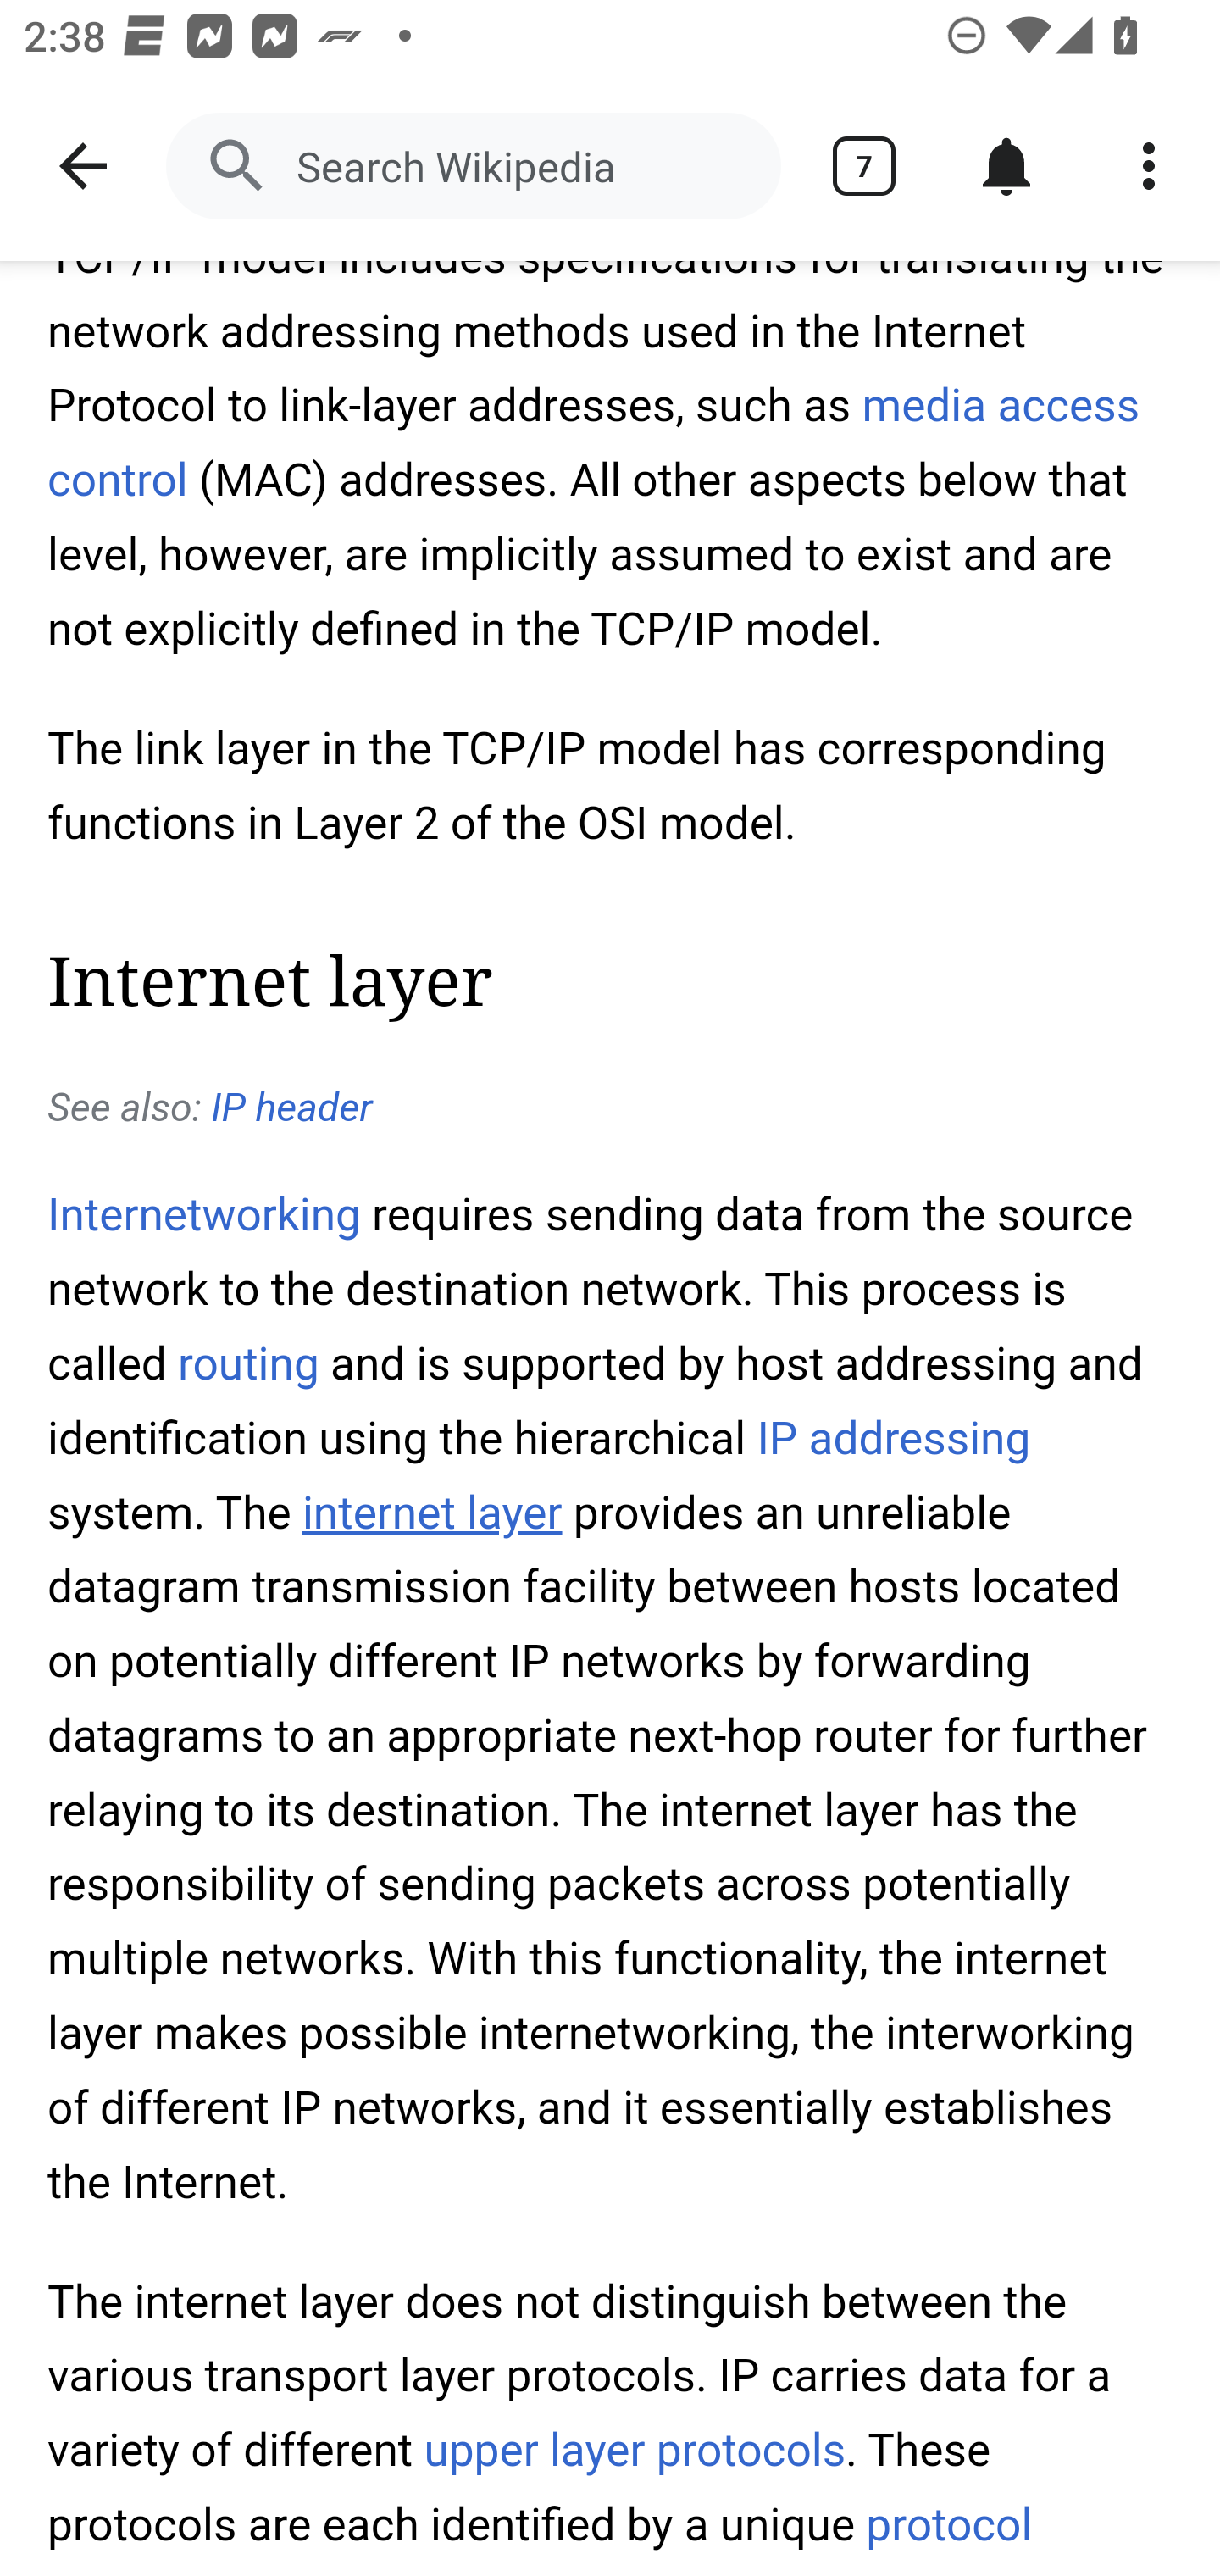  I want to click on protocol number, so click(541, 2537).